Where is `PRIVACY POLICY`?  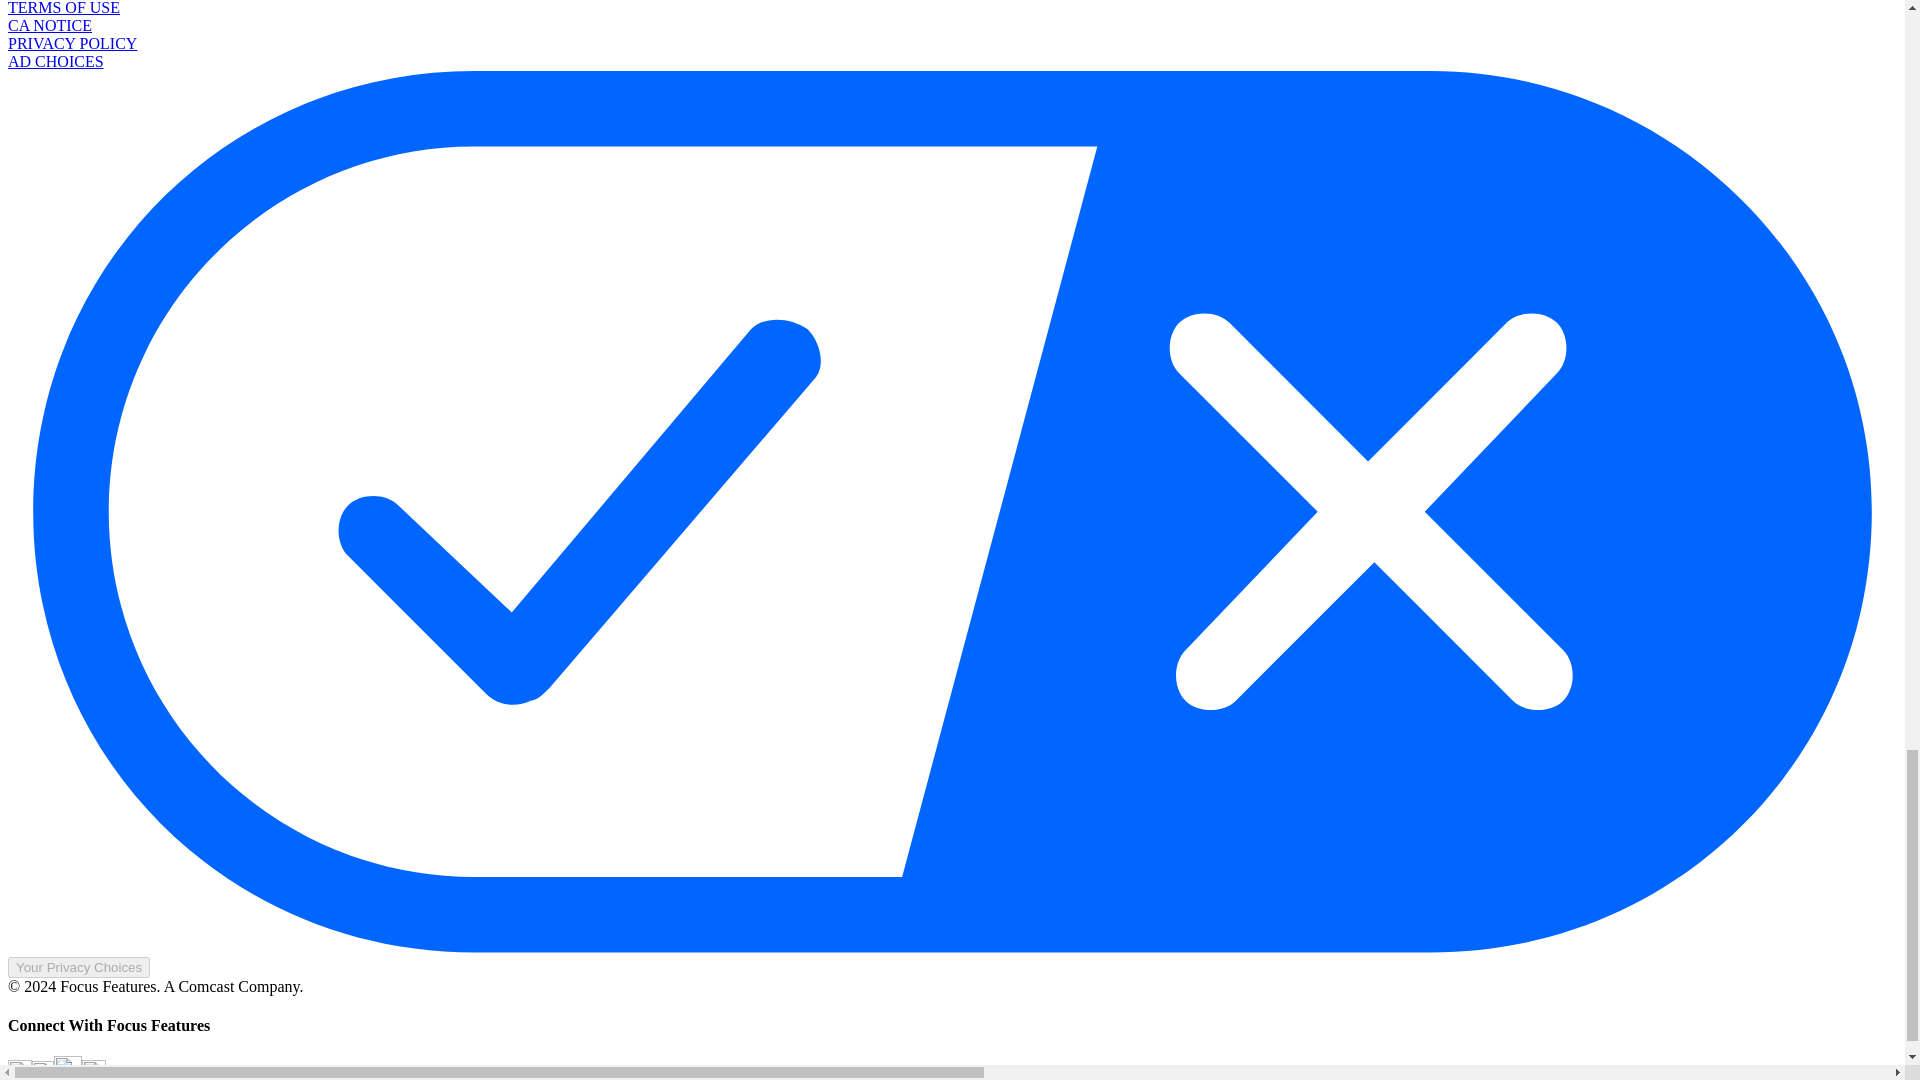
PRIVACY POLICY is located at coordinates (72, 42).